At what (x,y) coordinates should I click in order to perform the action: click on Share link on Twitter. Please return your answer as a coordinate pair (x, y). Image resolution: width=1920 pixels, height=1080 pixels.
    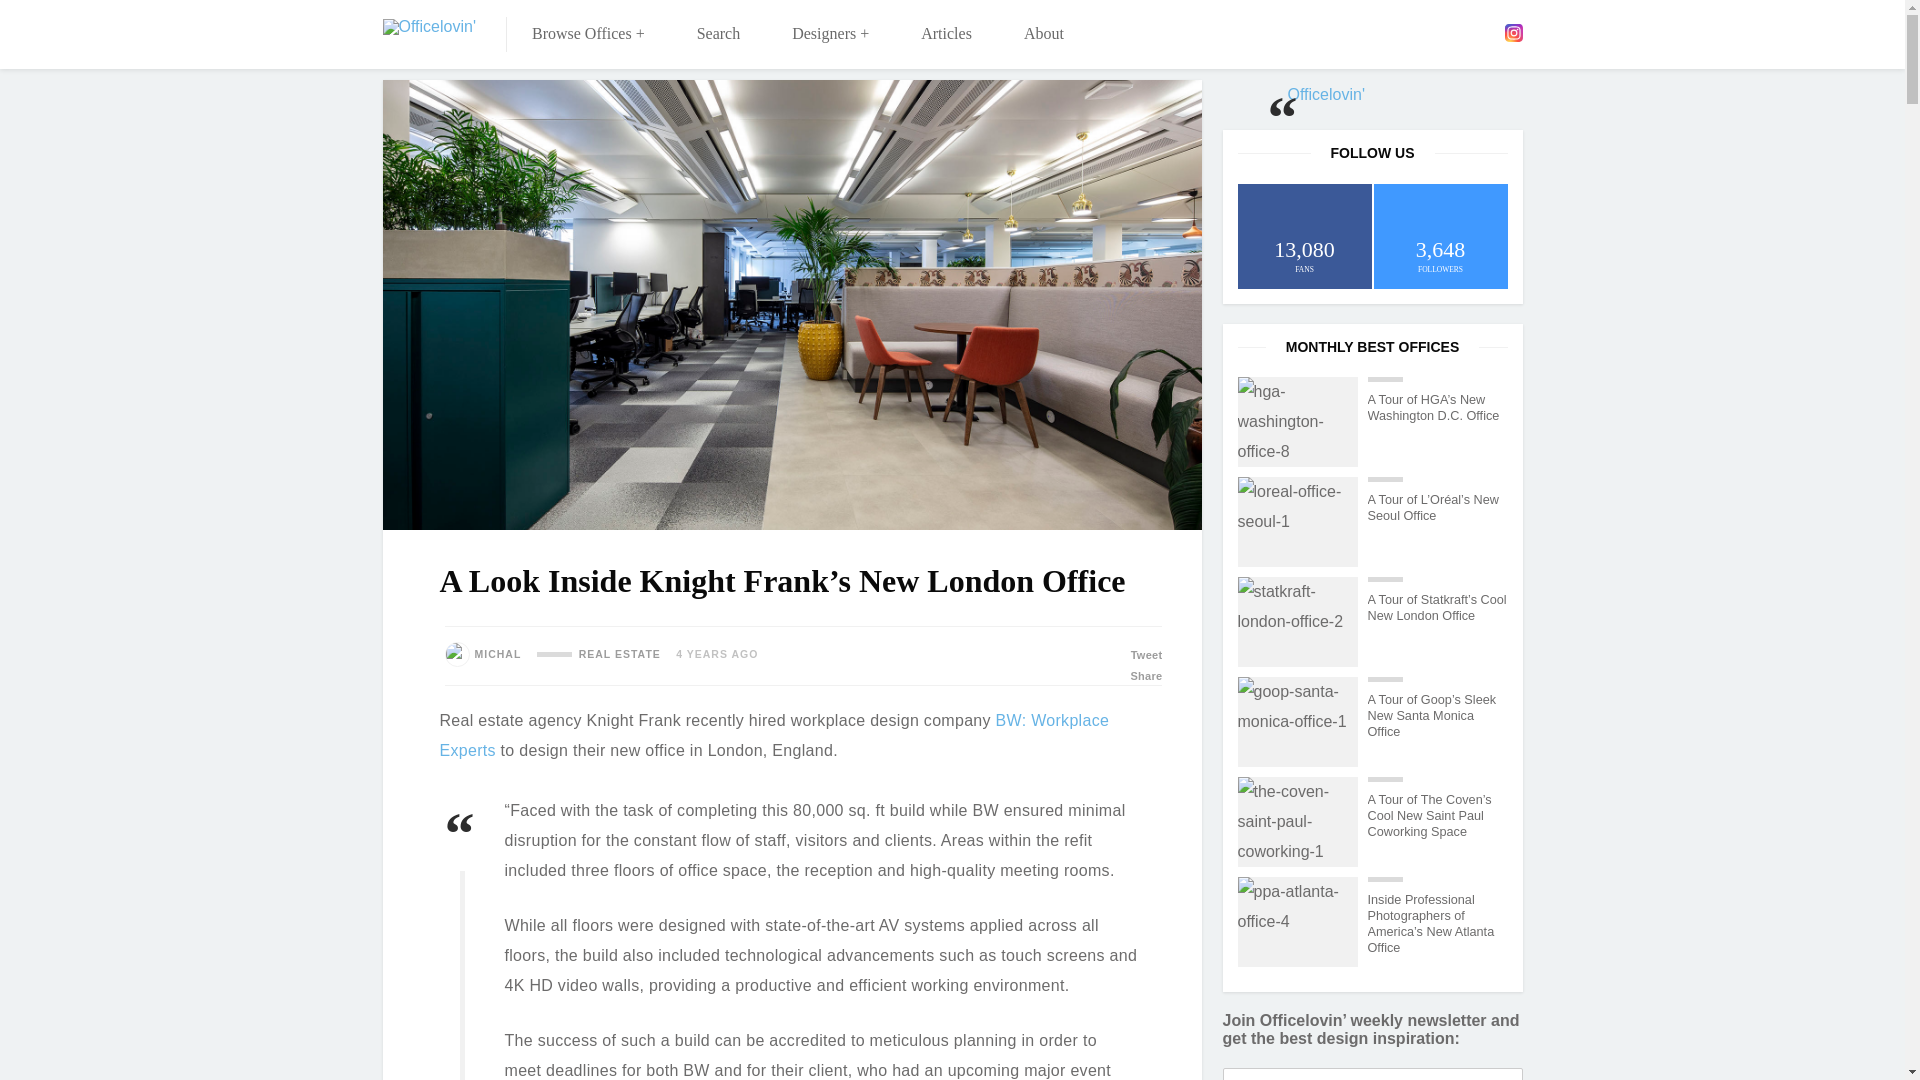
    Looking at the image, I should click on (996, 655).